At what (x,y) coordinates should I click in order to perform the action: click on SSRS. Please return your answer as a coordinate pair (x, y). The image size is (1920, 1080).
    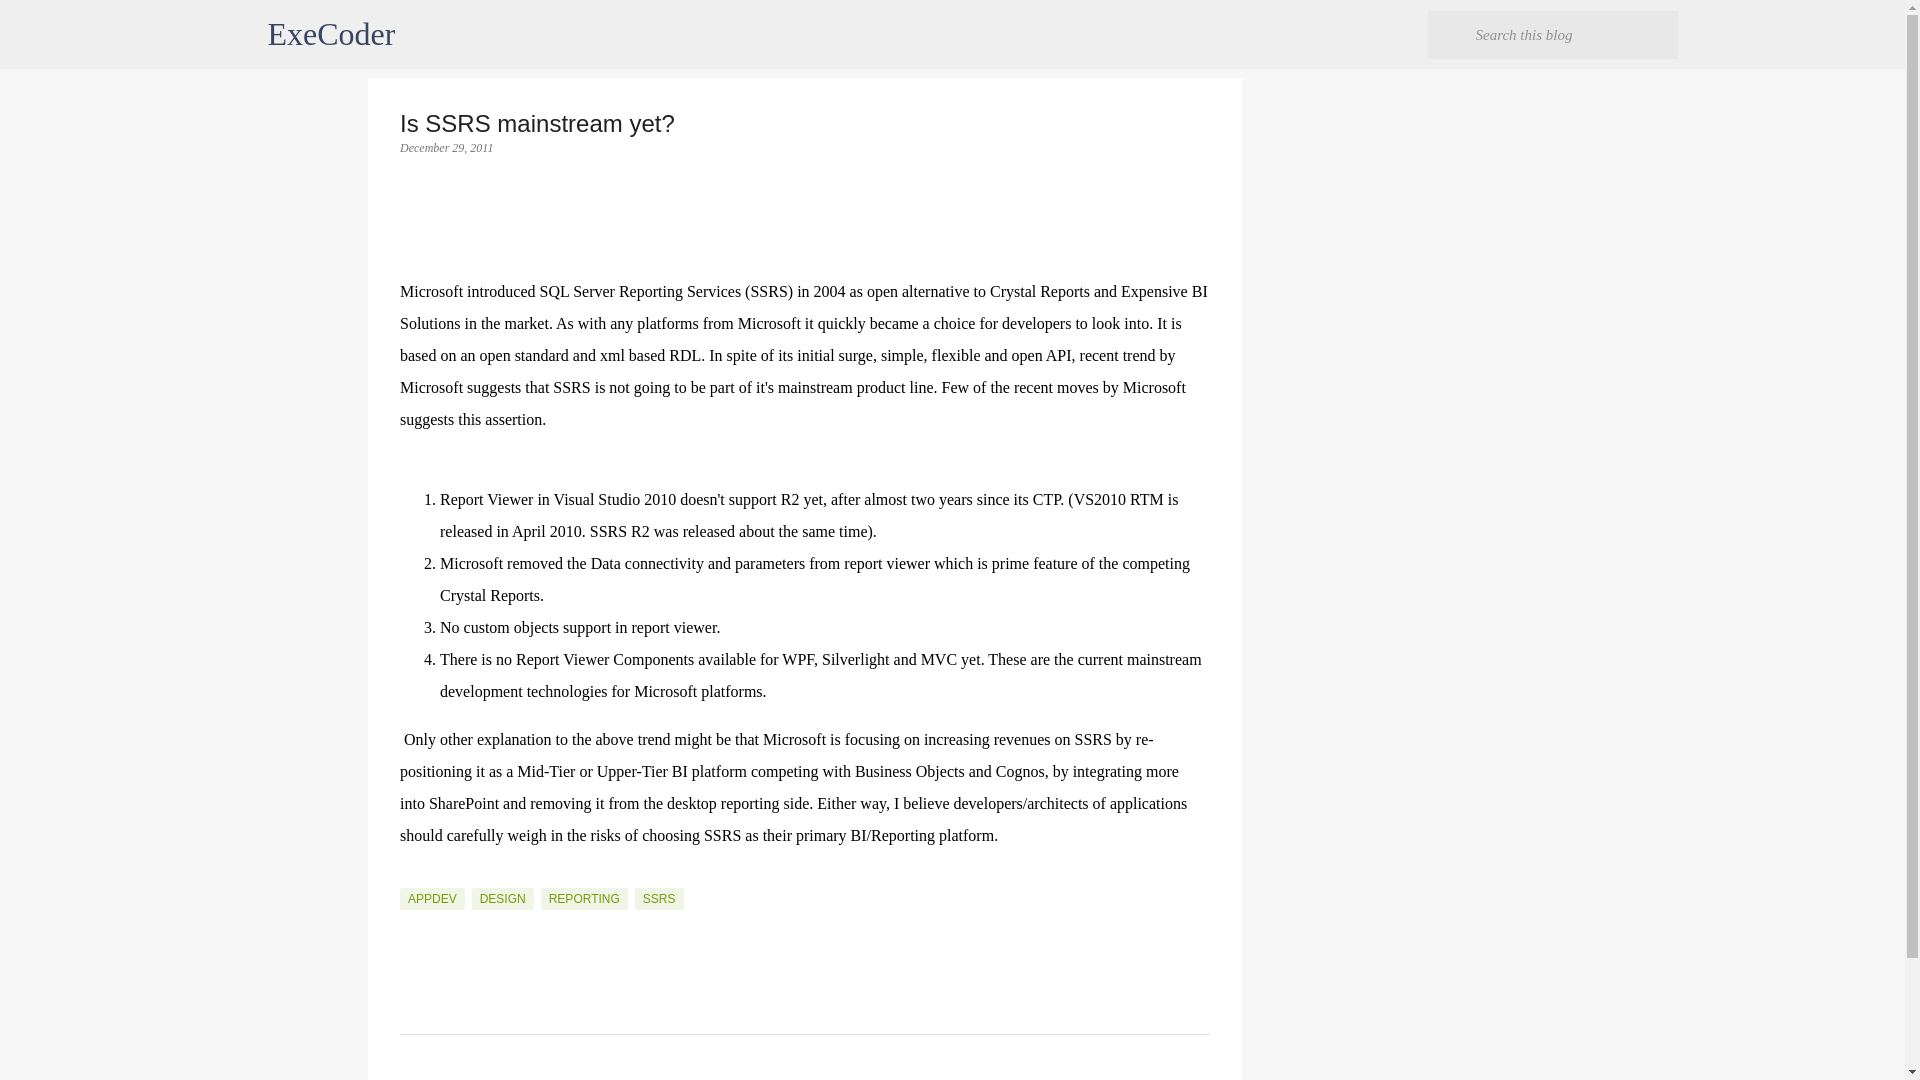
    Looking at the image, I should click on (659, 898).